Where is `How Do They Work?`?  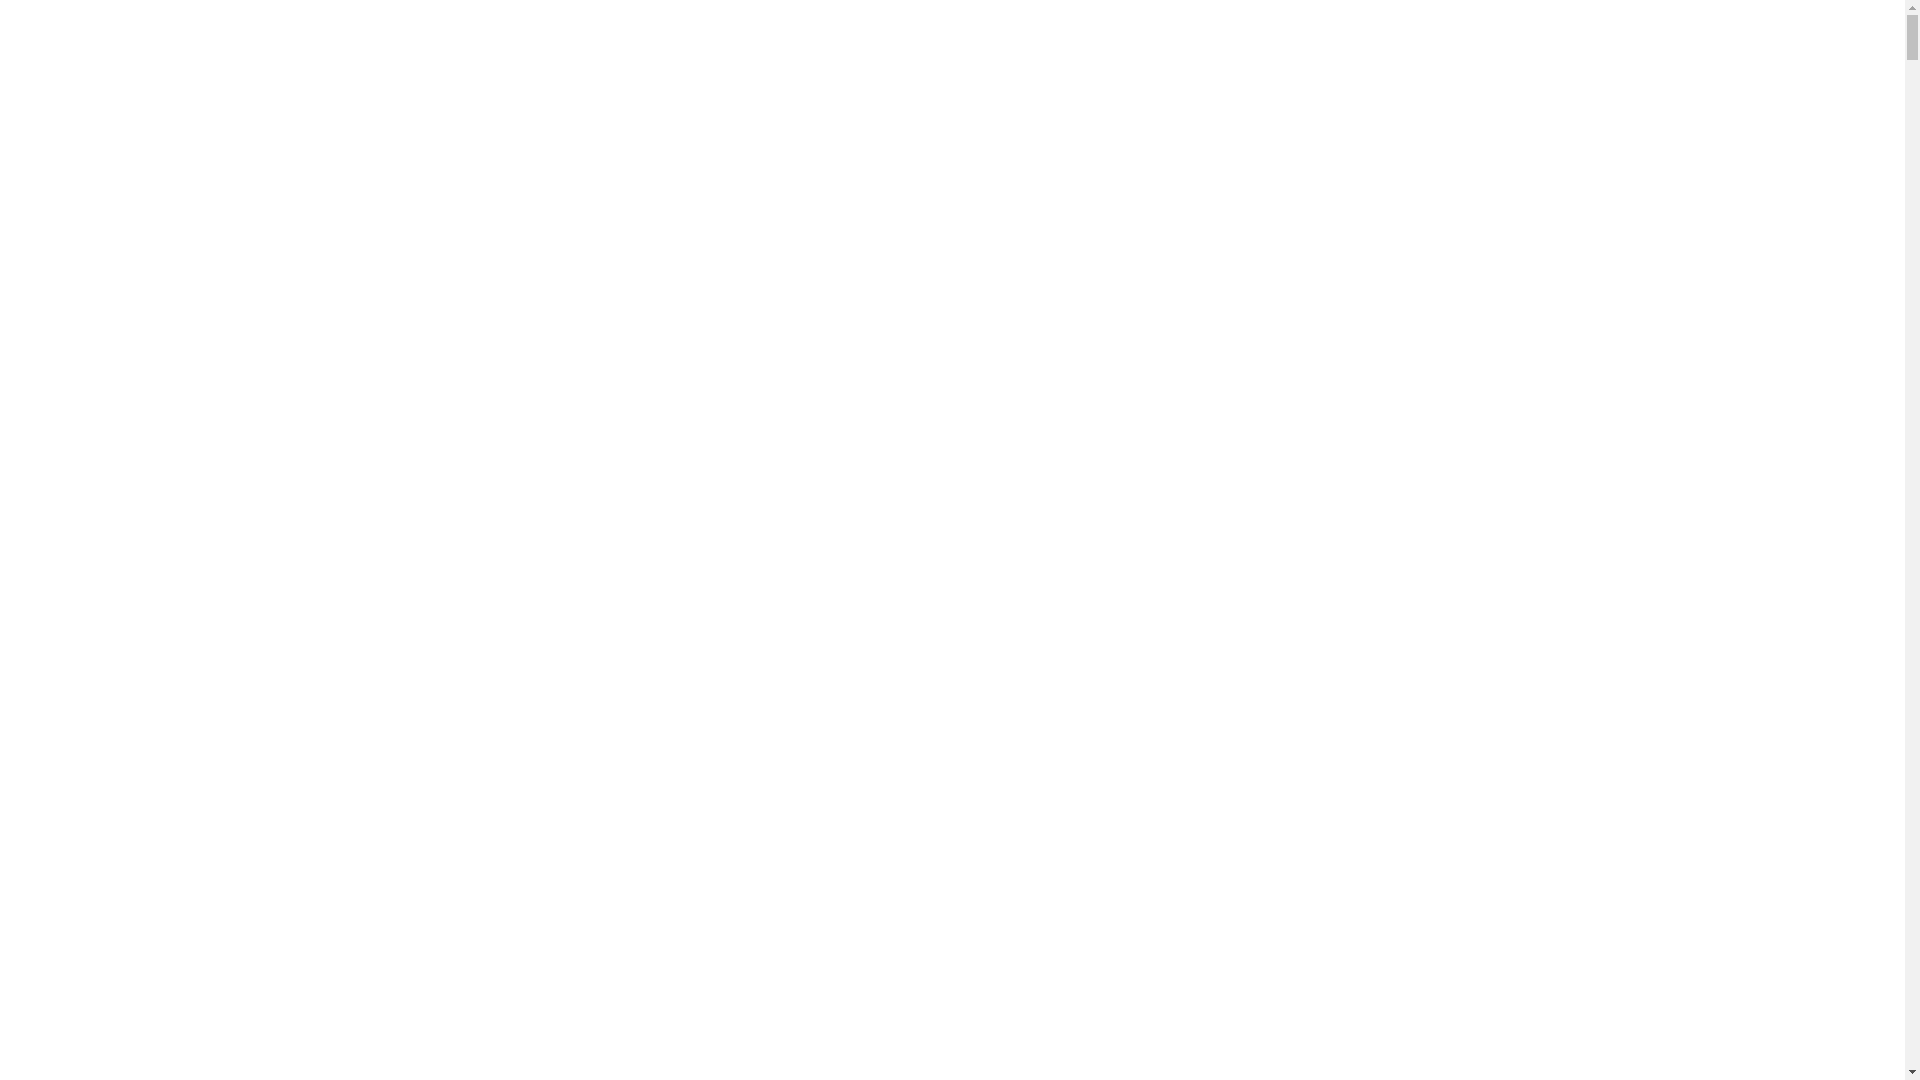 How Do They Work? is located at coordinates (861, 85).